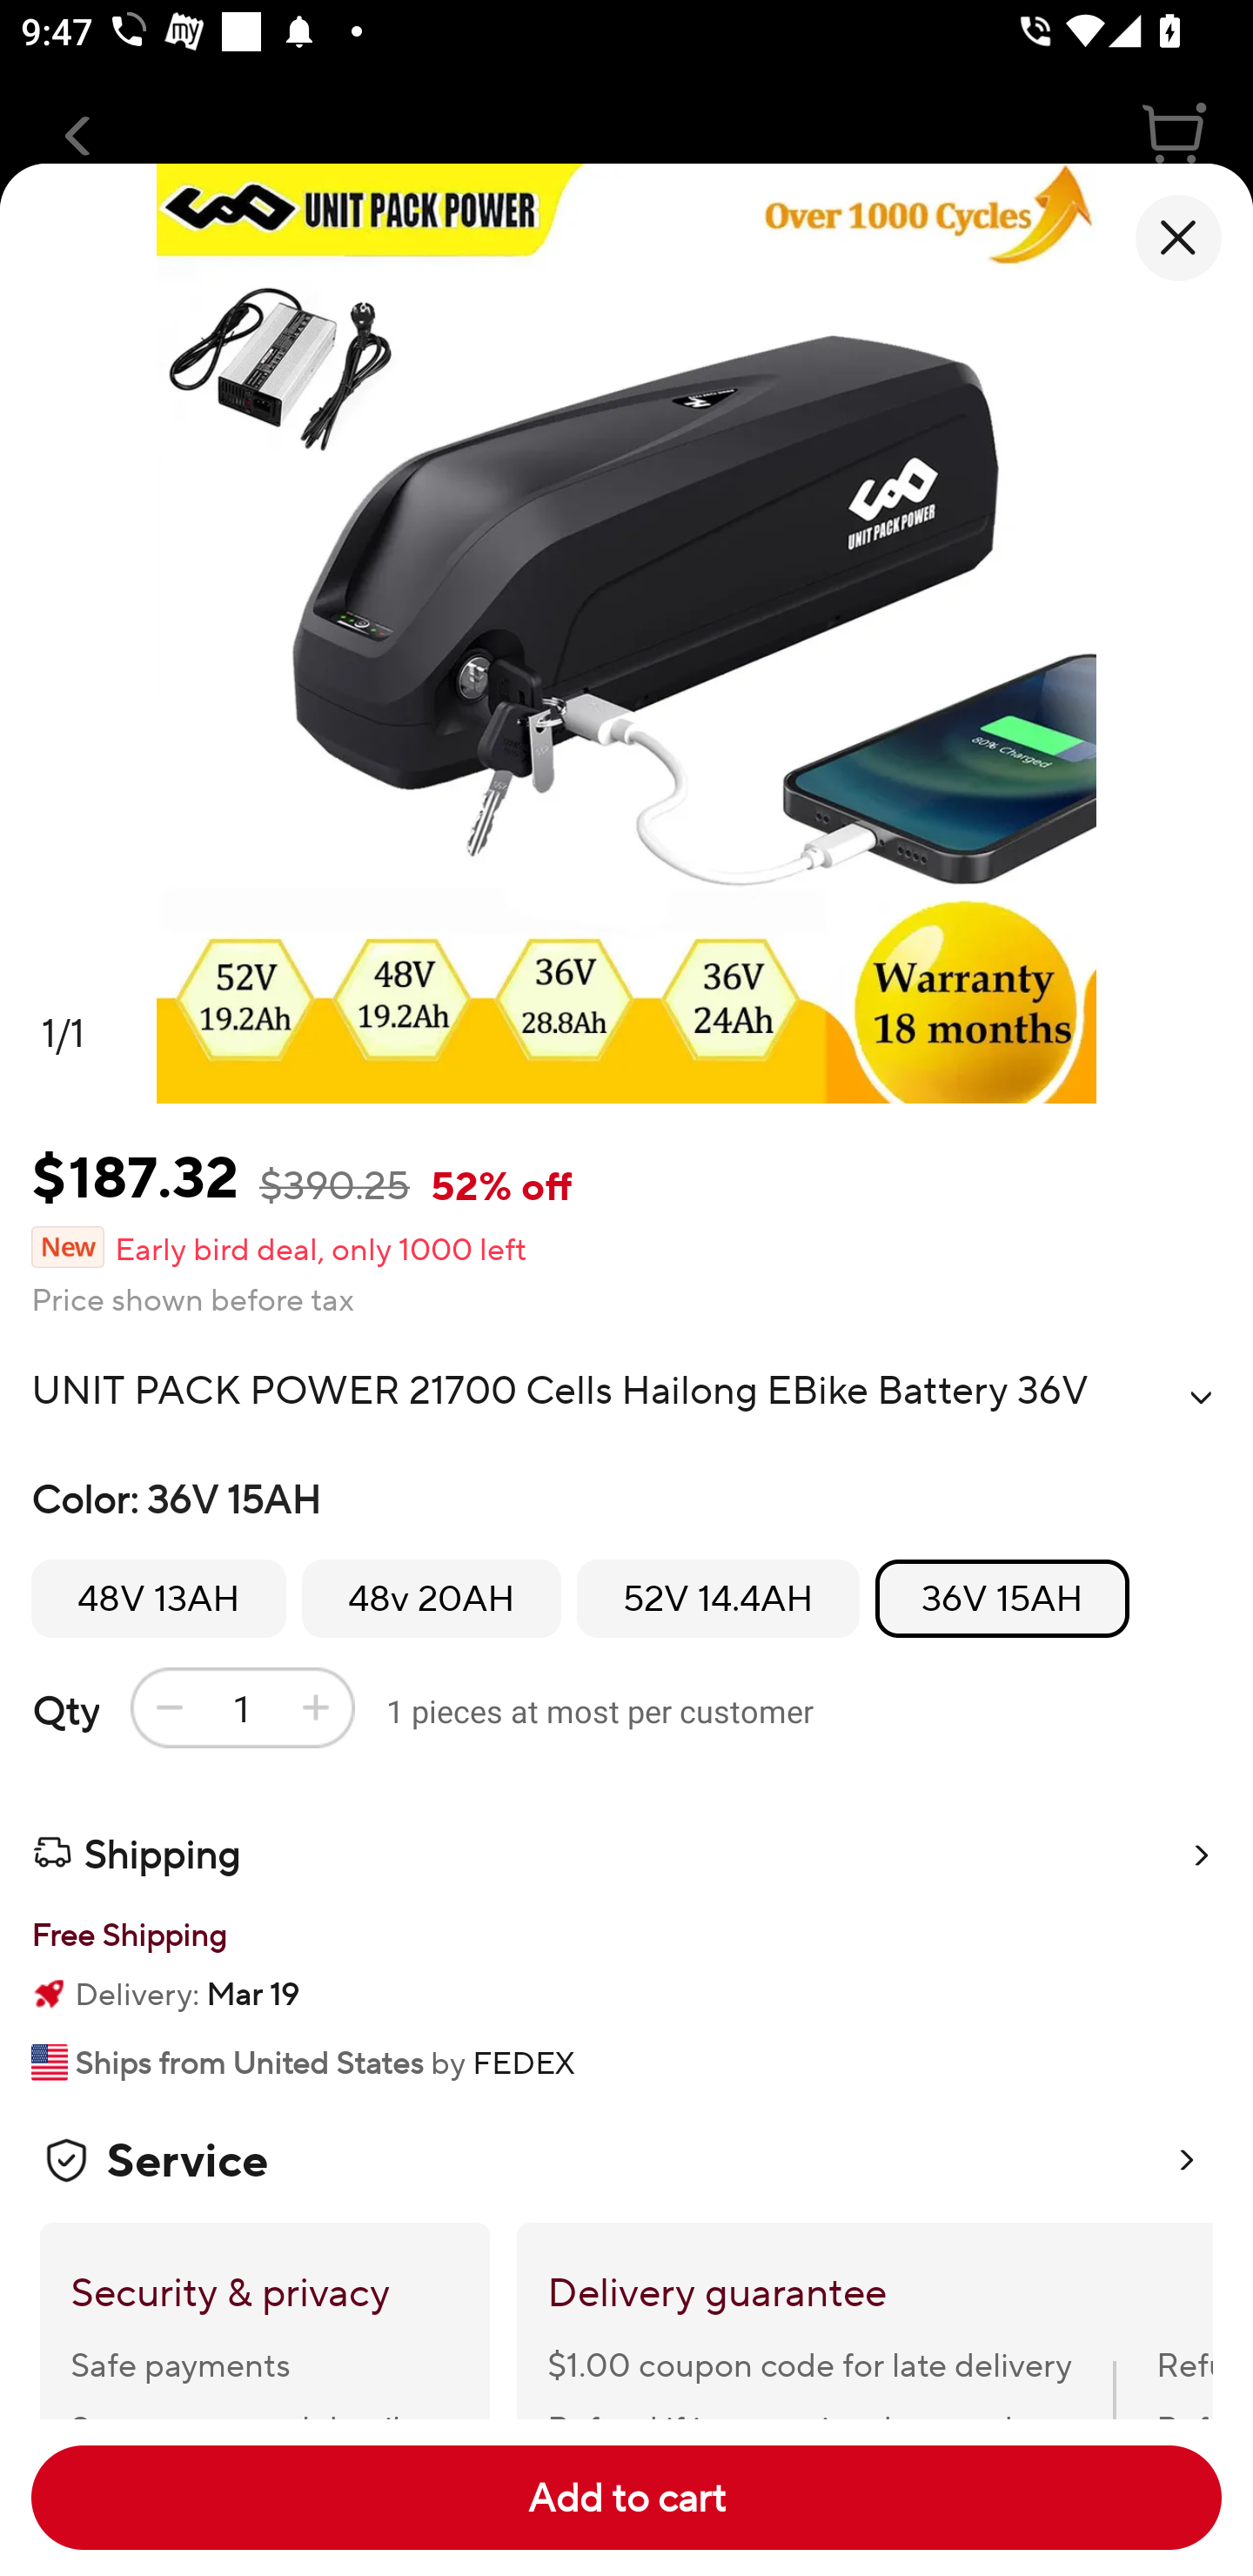  I want to click on 48V 13AH, so click(158, 1598).